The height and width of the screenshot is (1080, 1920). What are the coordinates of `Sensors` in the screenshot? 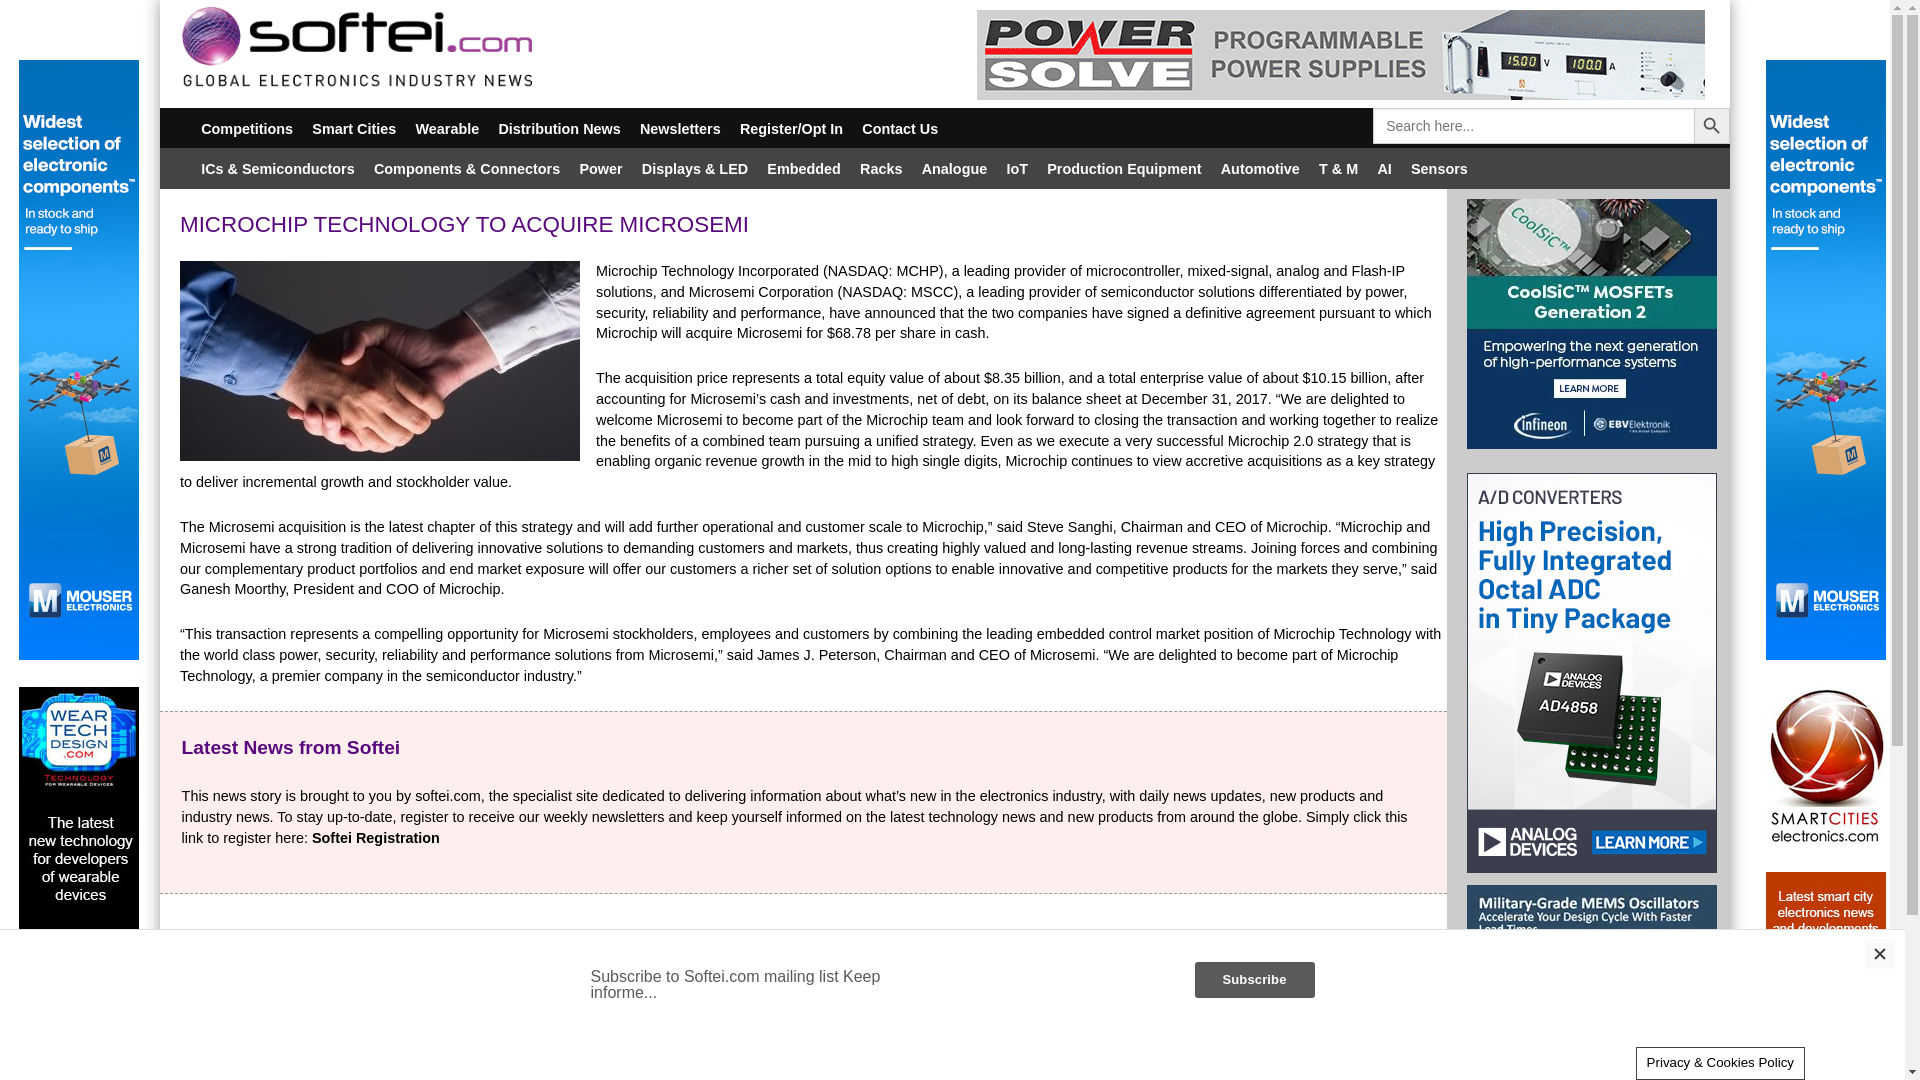 It's located at (1438, 167).